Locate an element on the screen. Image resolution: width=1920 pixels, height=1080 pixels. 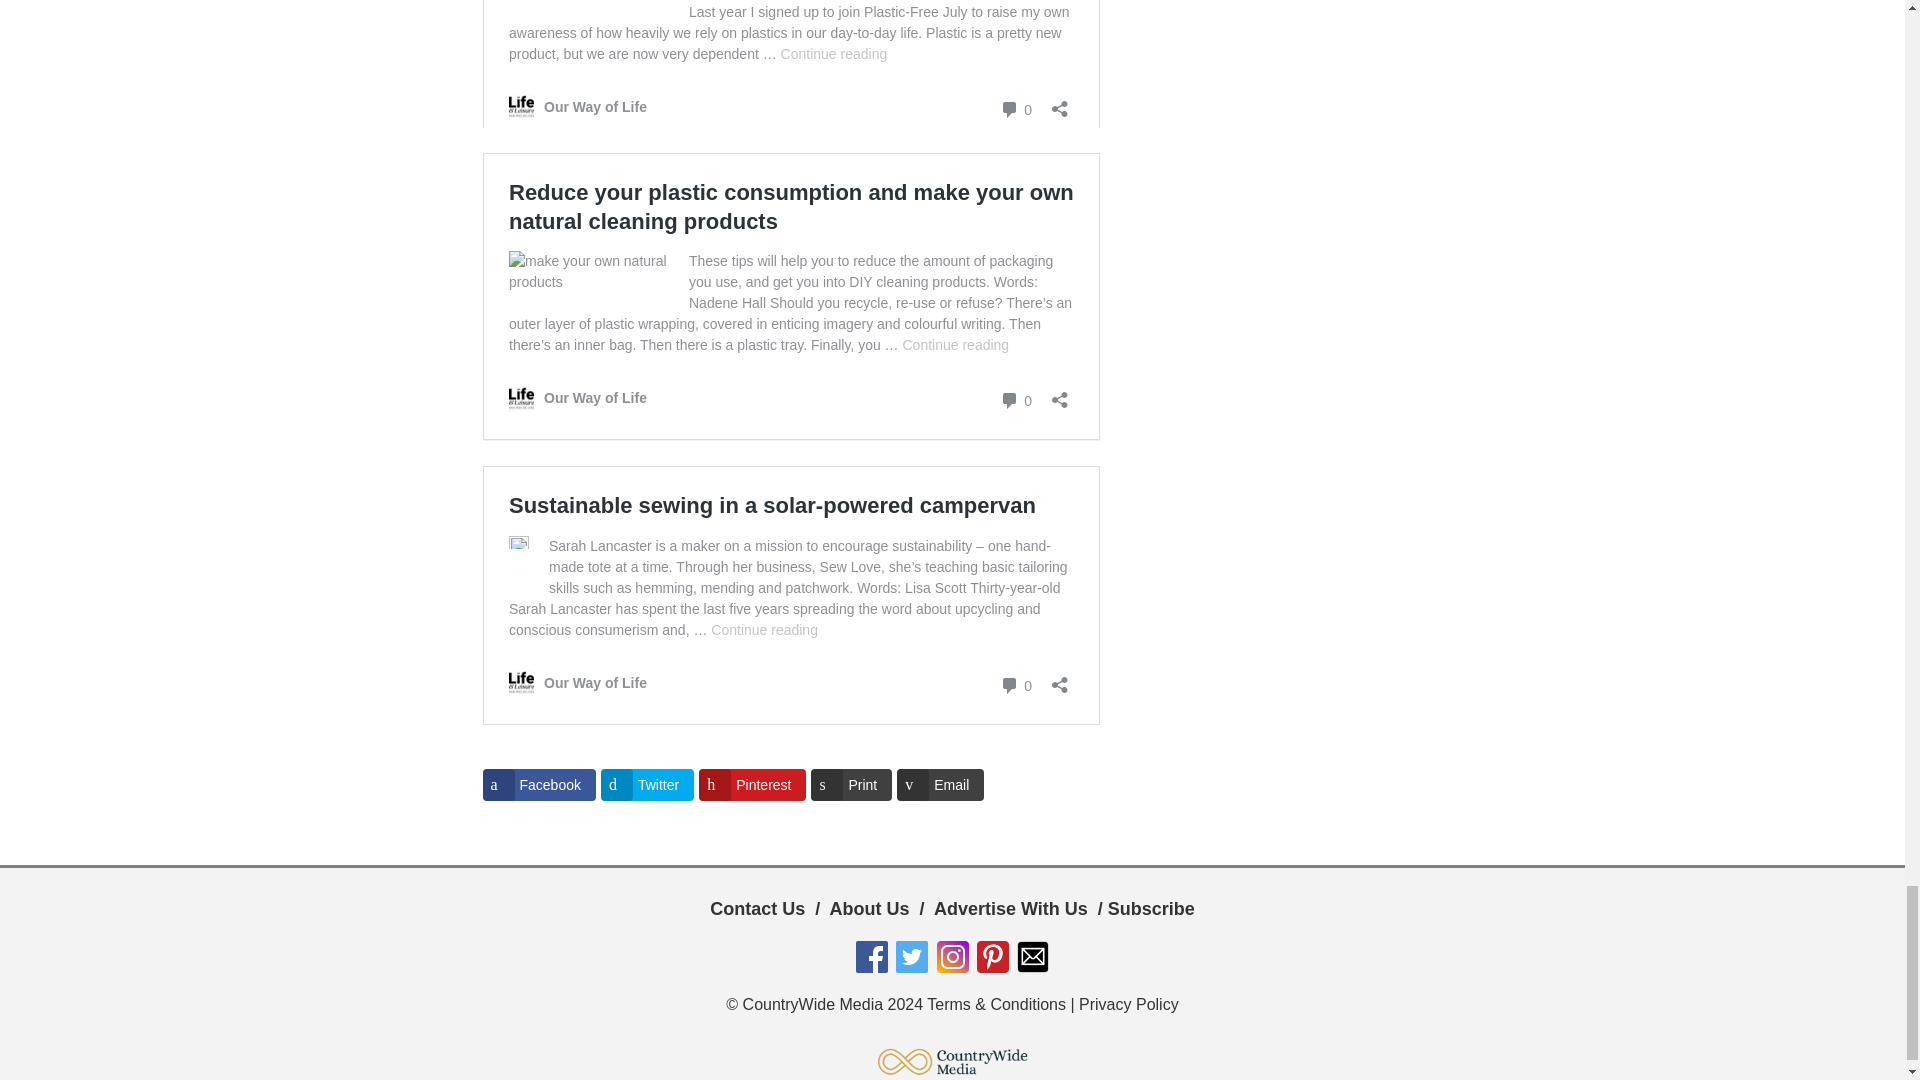
Share on Facebook is located at coordinates (538, 784).